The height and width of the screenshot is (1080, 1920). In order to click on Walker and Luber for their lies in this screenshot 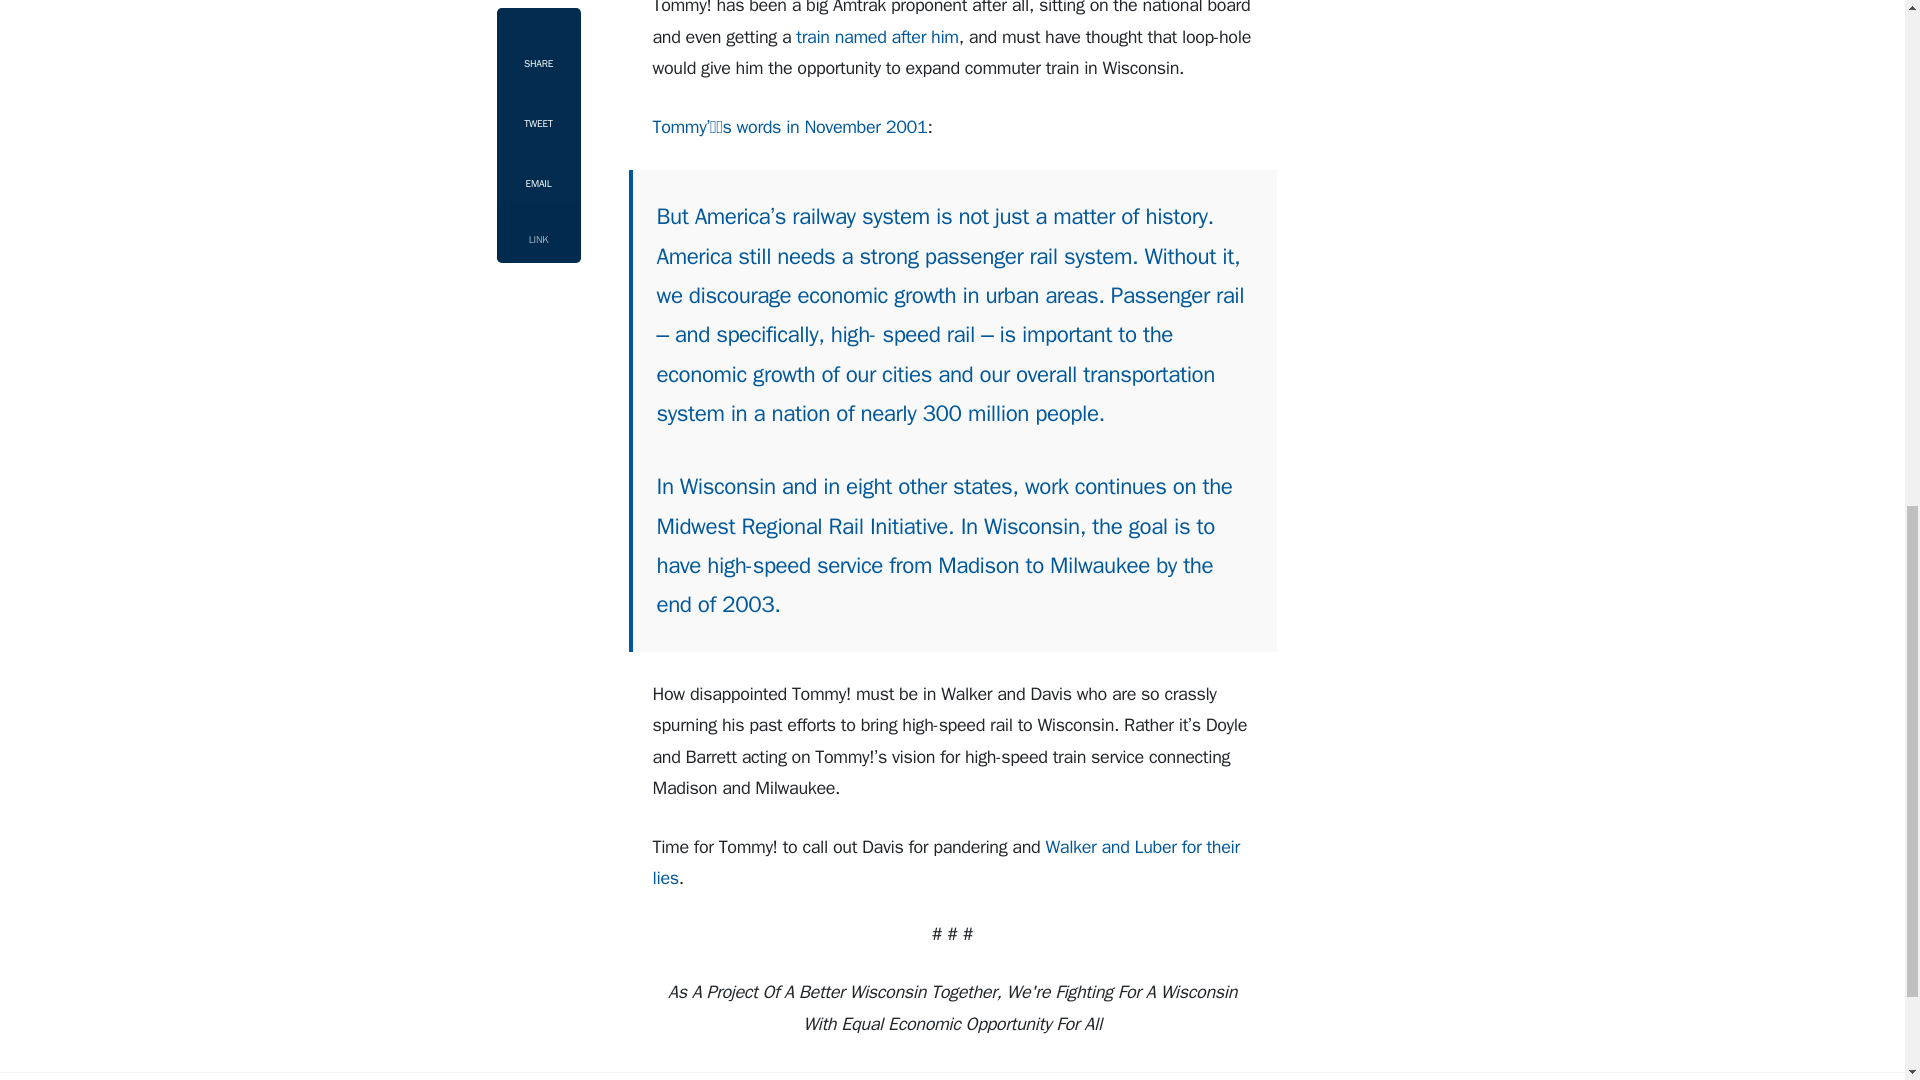, I will do `click(945, 862)`.